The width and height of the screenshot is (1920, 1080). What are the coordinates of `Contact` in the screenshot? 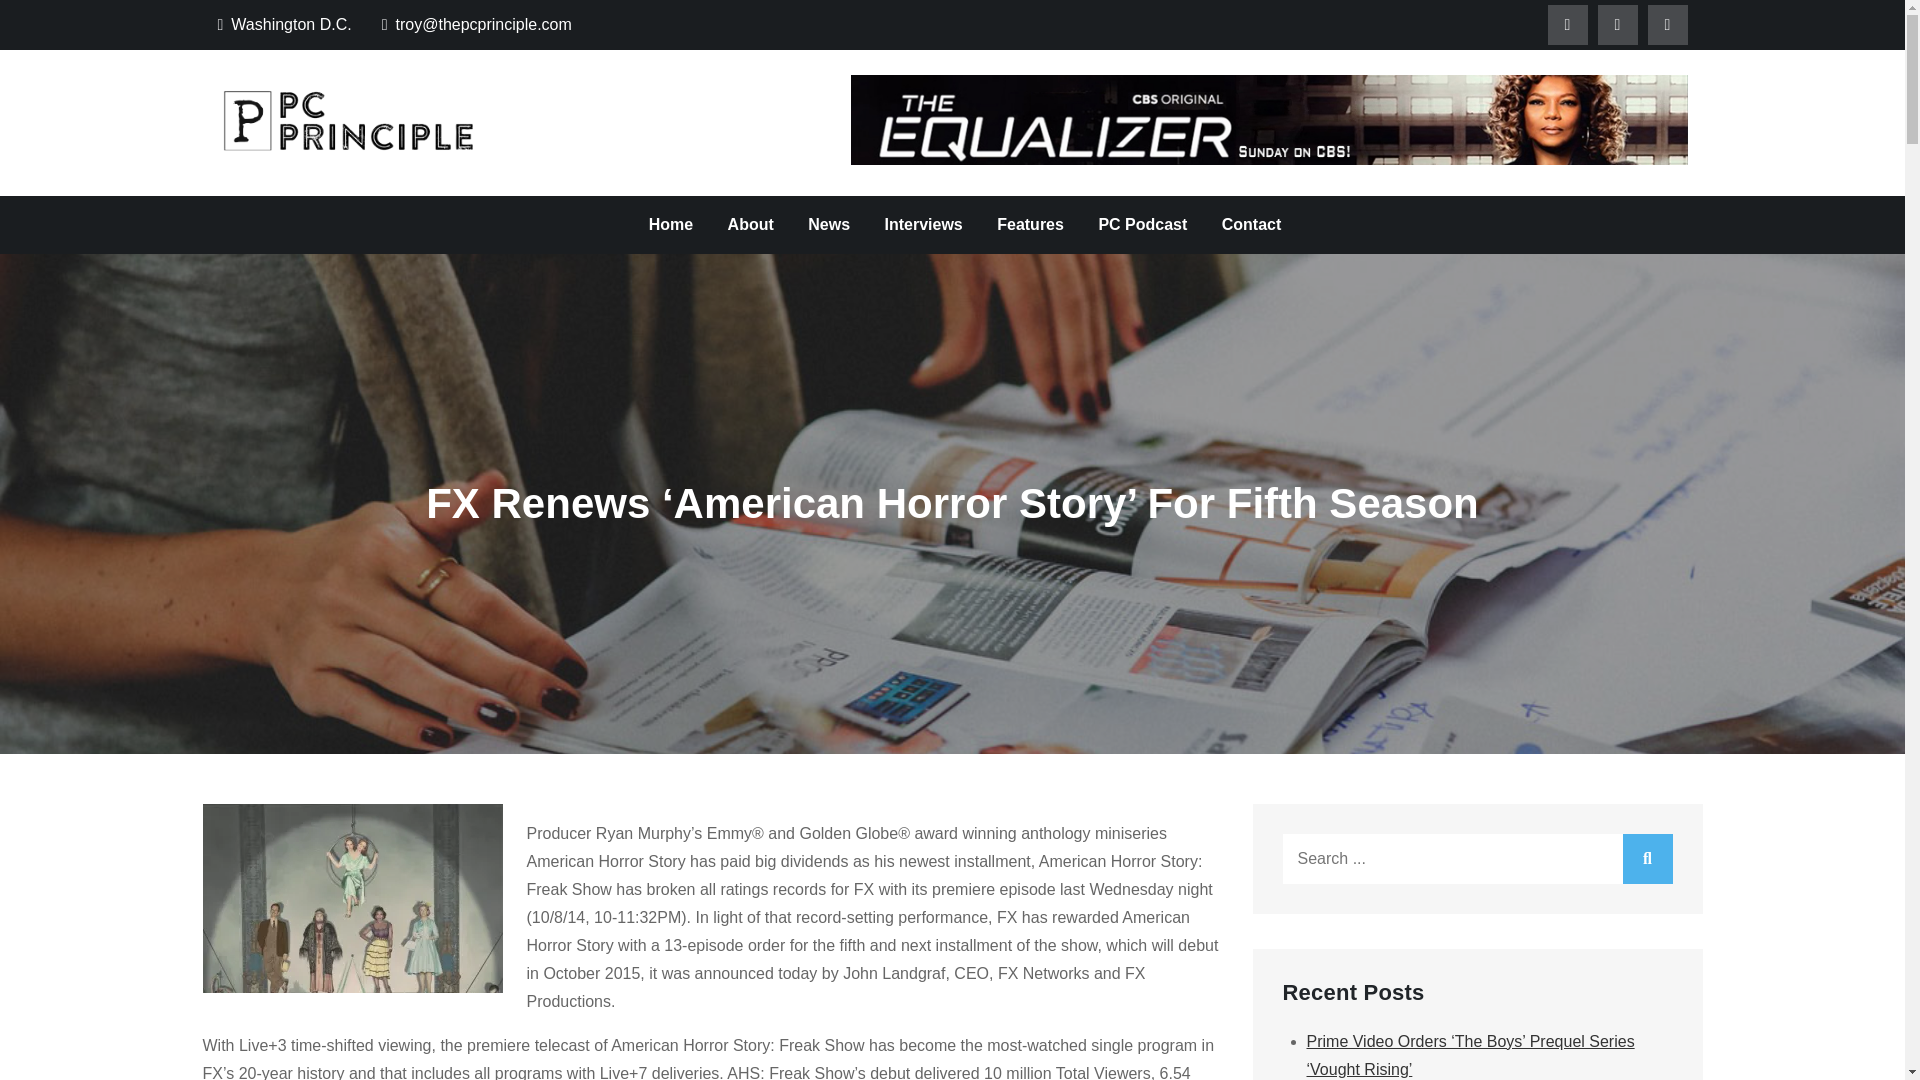 It's located at (1252, 224).